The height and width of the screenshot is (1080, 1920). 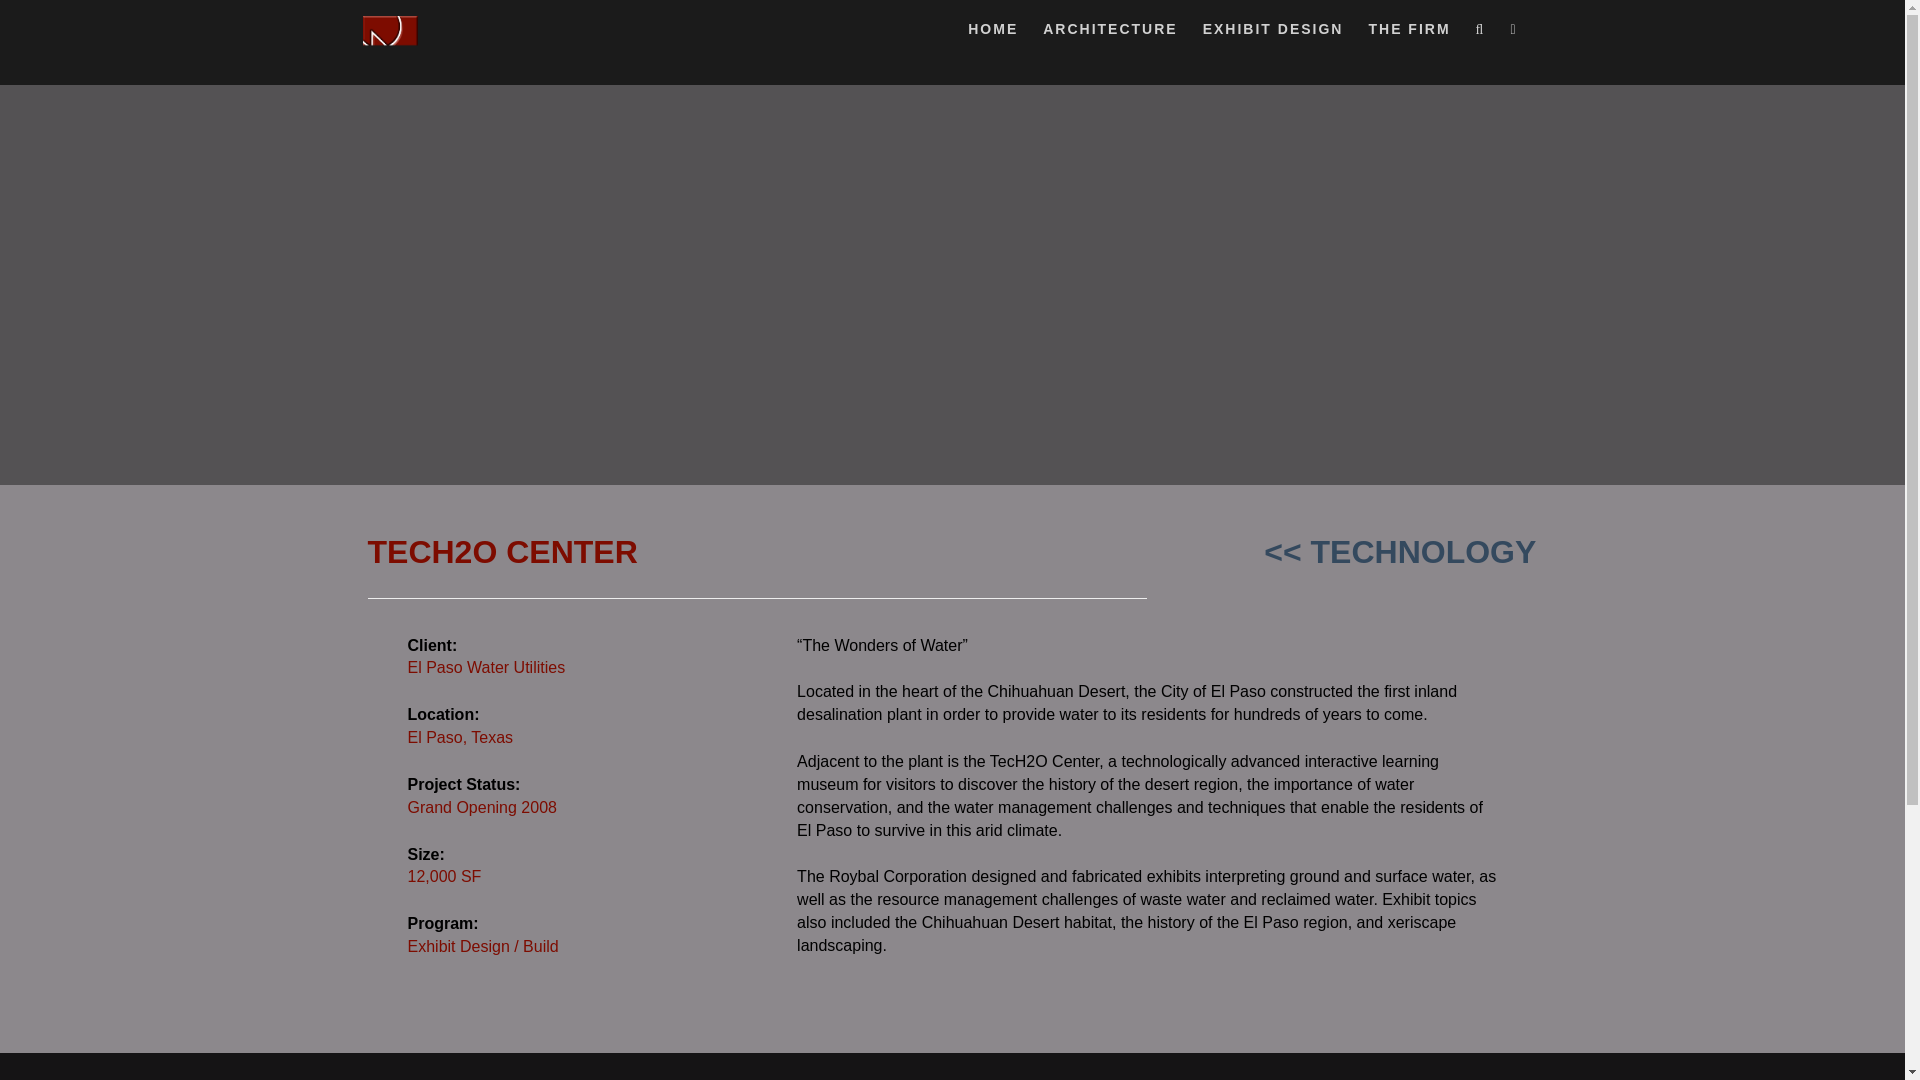 I want to click on Search, so click(x=36, y=22).